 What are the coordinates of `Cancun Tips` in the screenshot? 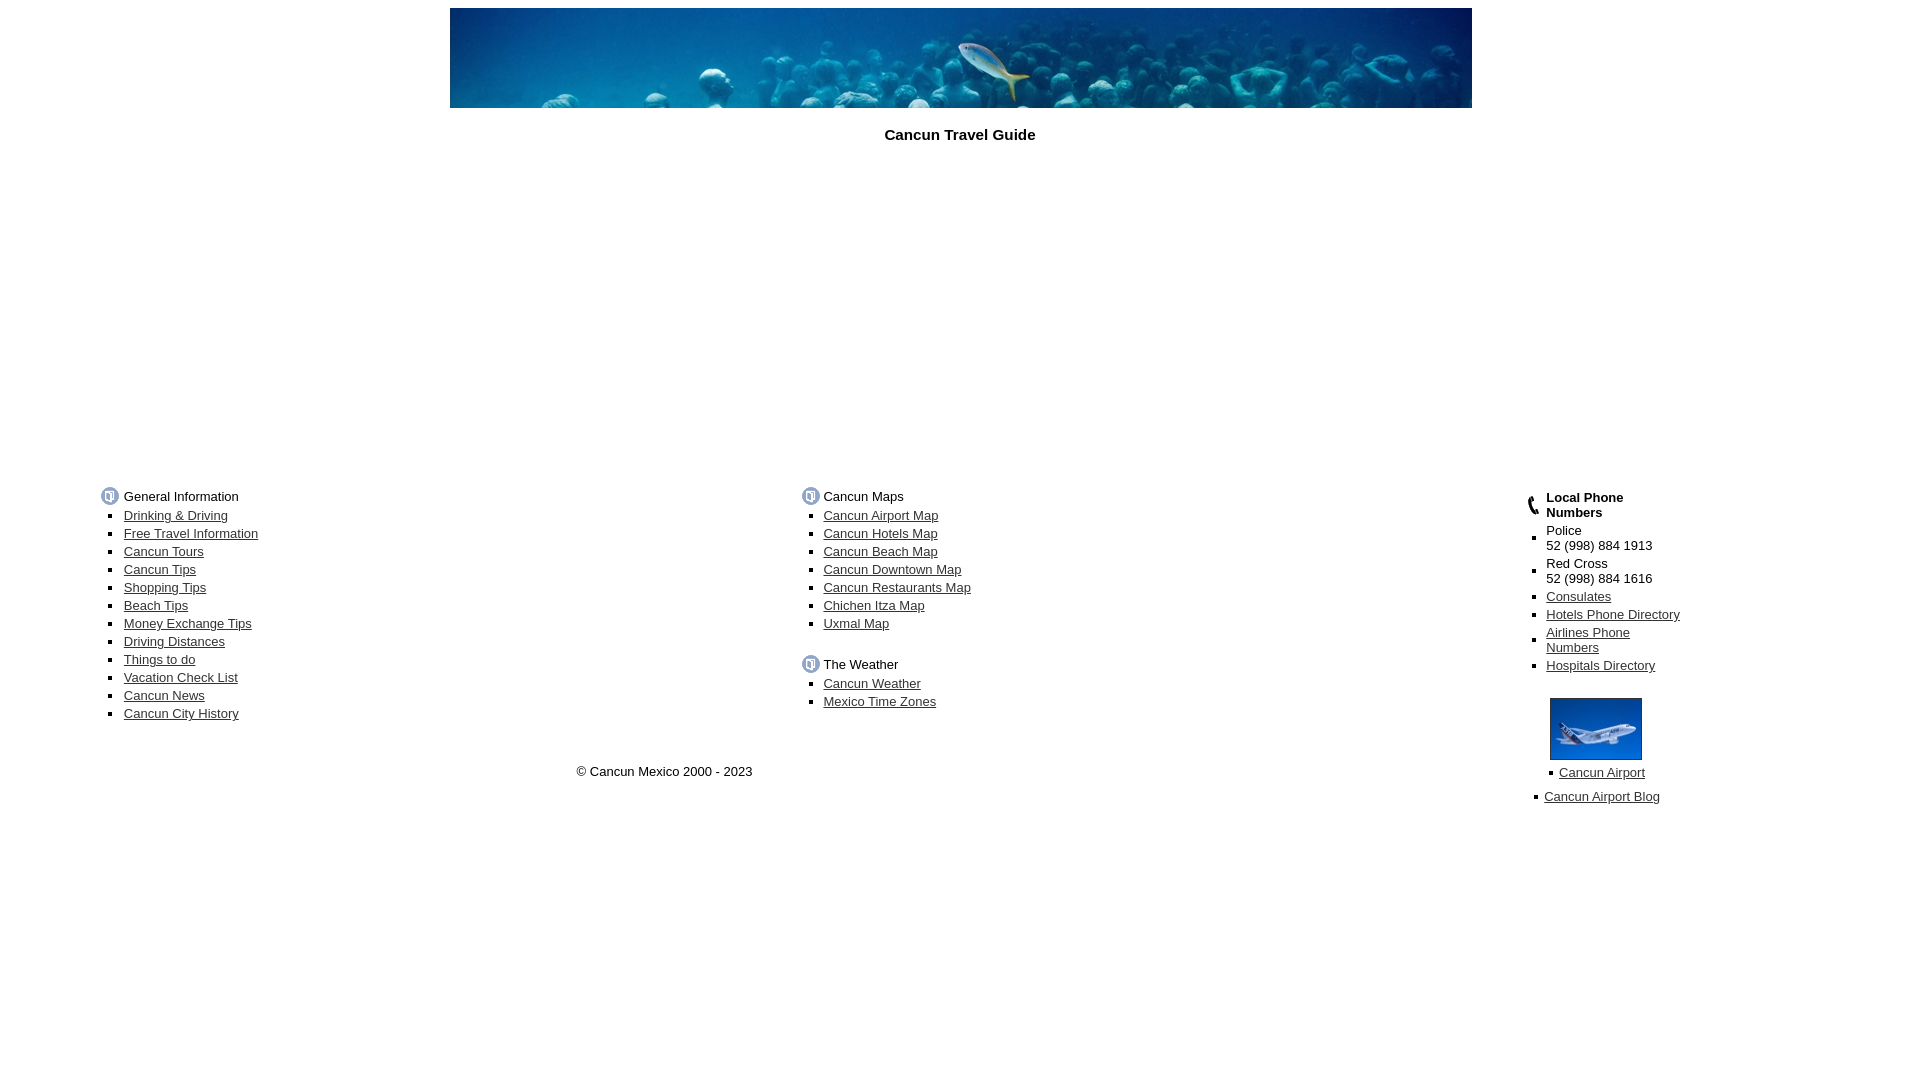 It's located at (160, 570).